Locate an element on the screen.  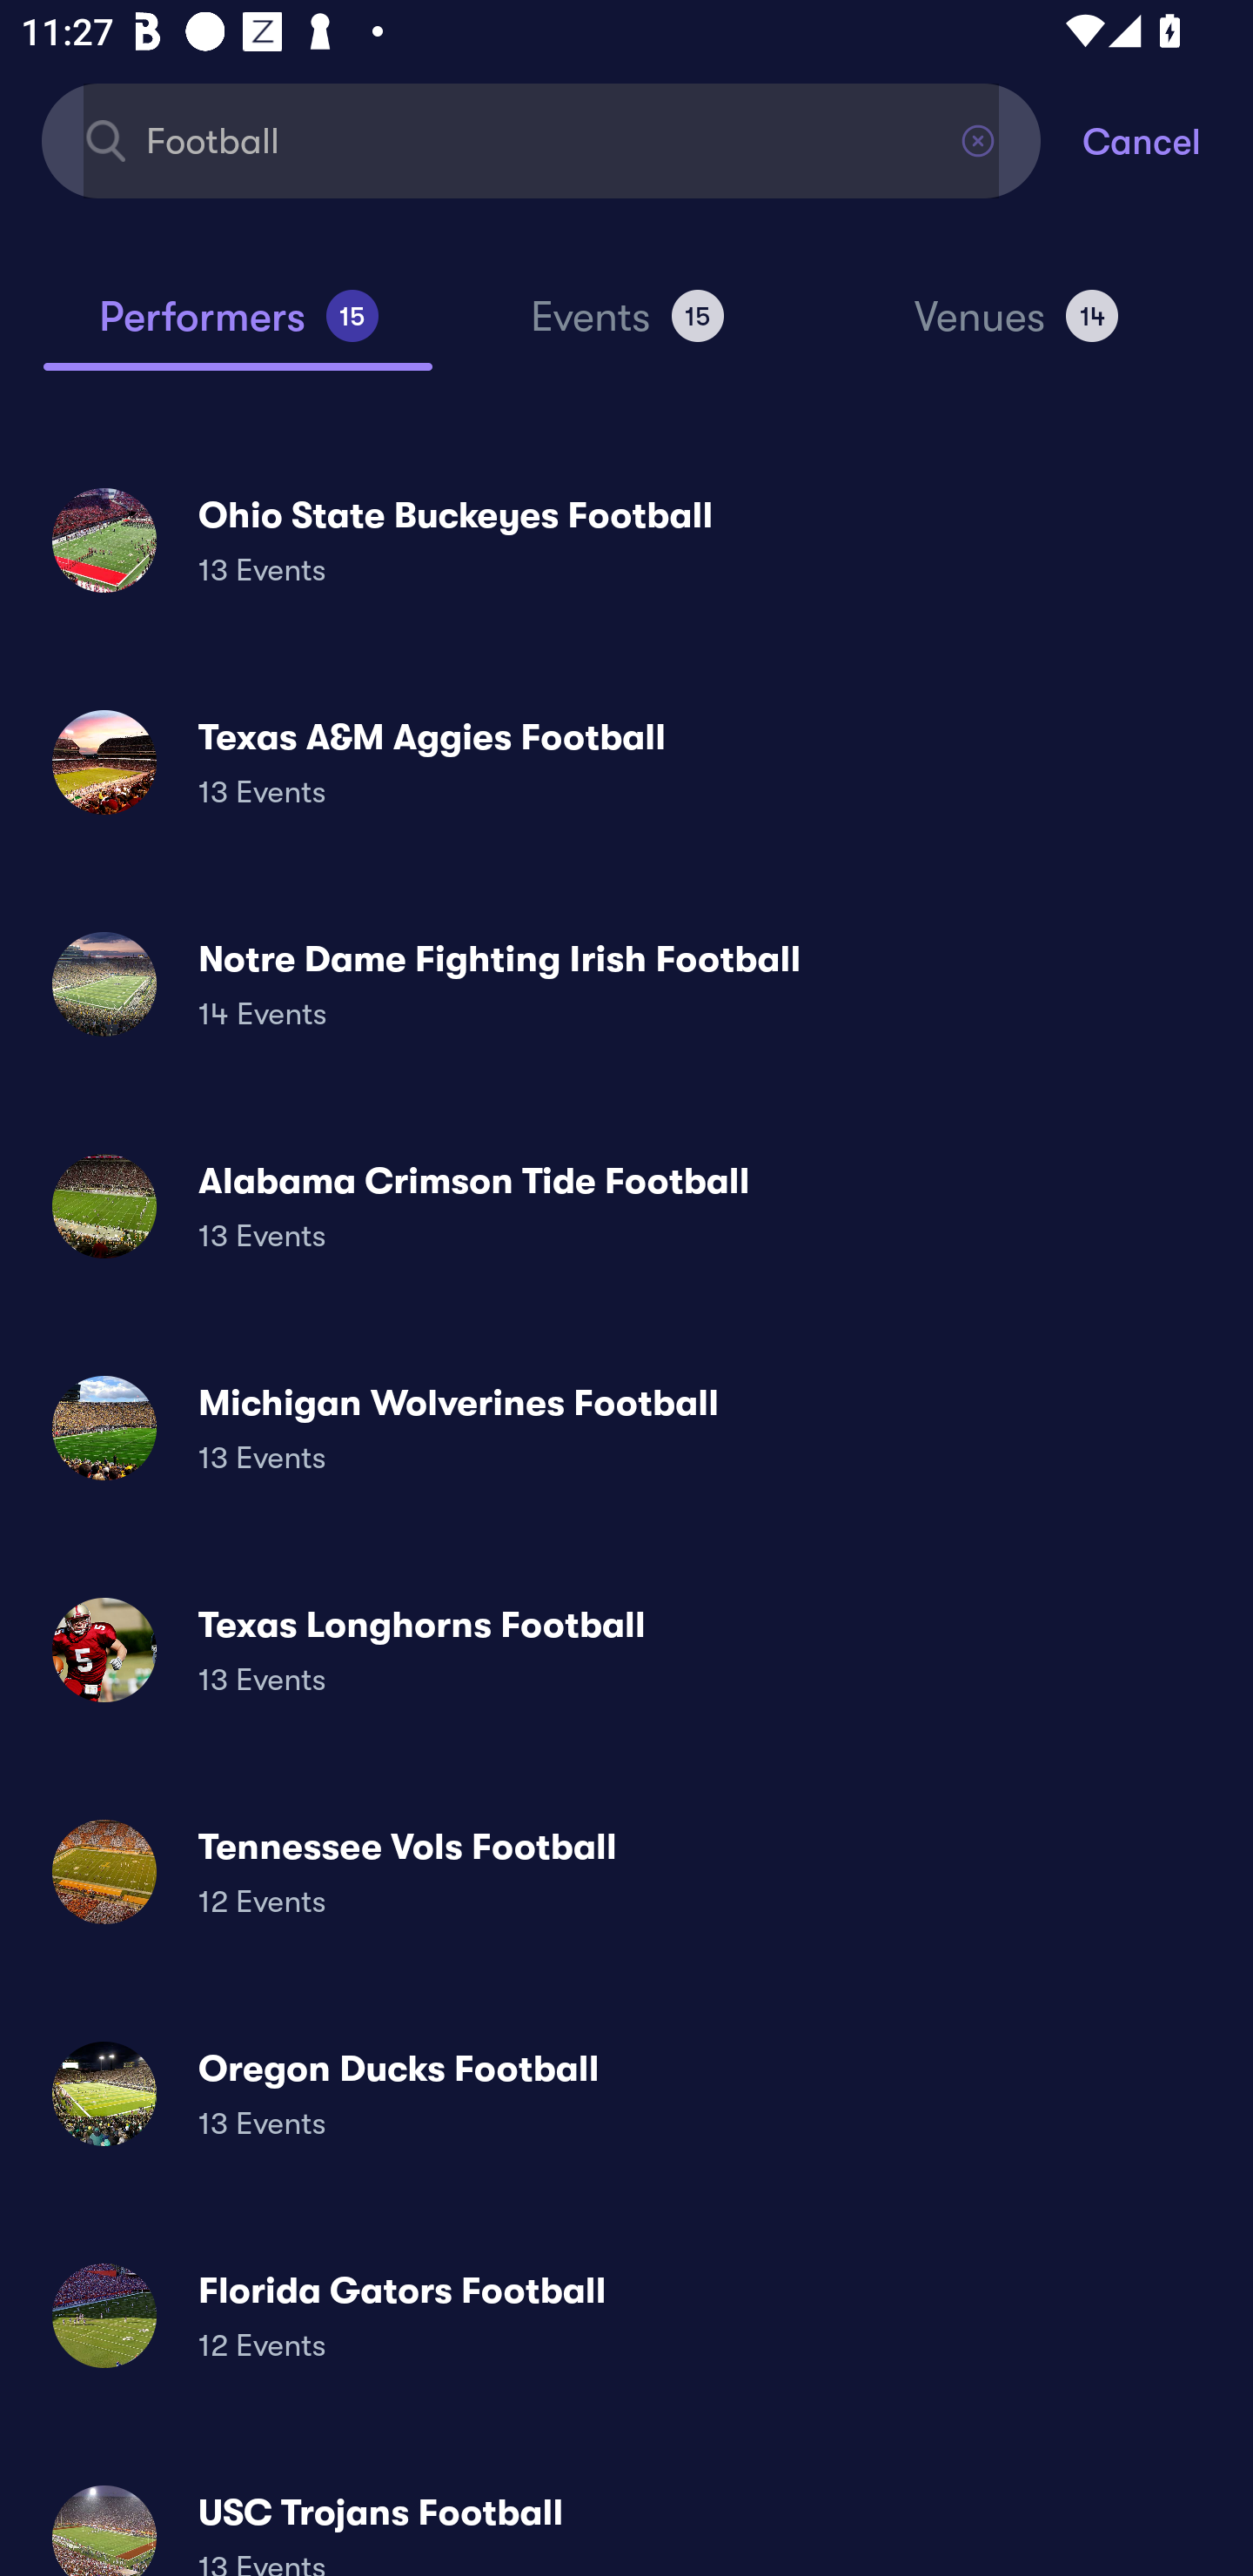
Alabama Crimson Tide Football 13 Events is located at coordinates (626, 1206).